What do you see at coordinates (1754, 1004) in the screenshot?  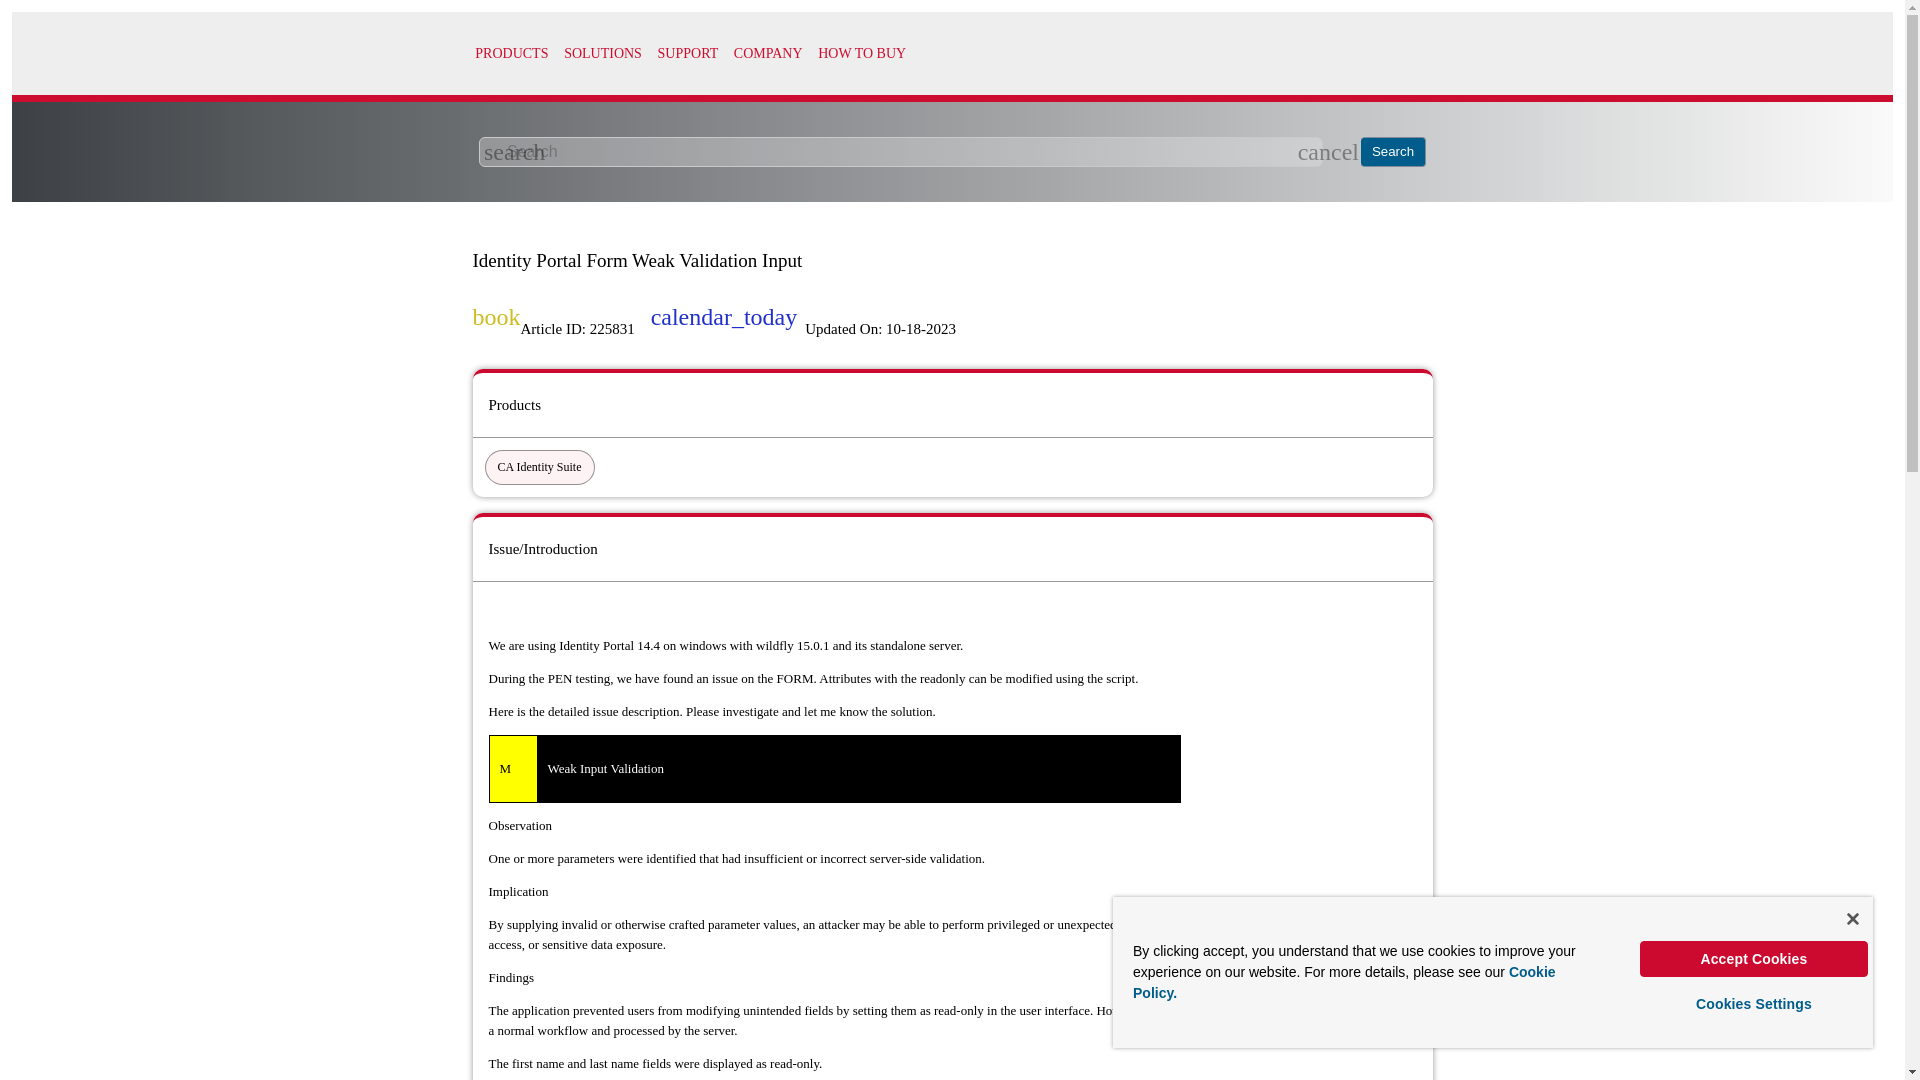 I see `Cookies Settings` at bounding box center [1754, 1004].